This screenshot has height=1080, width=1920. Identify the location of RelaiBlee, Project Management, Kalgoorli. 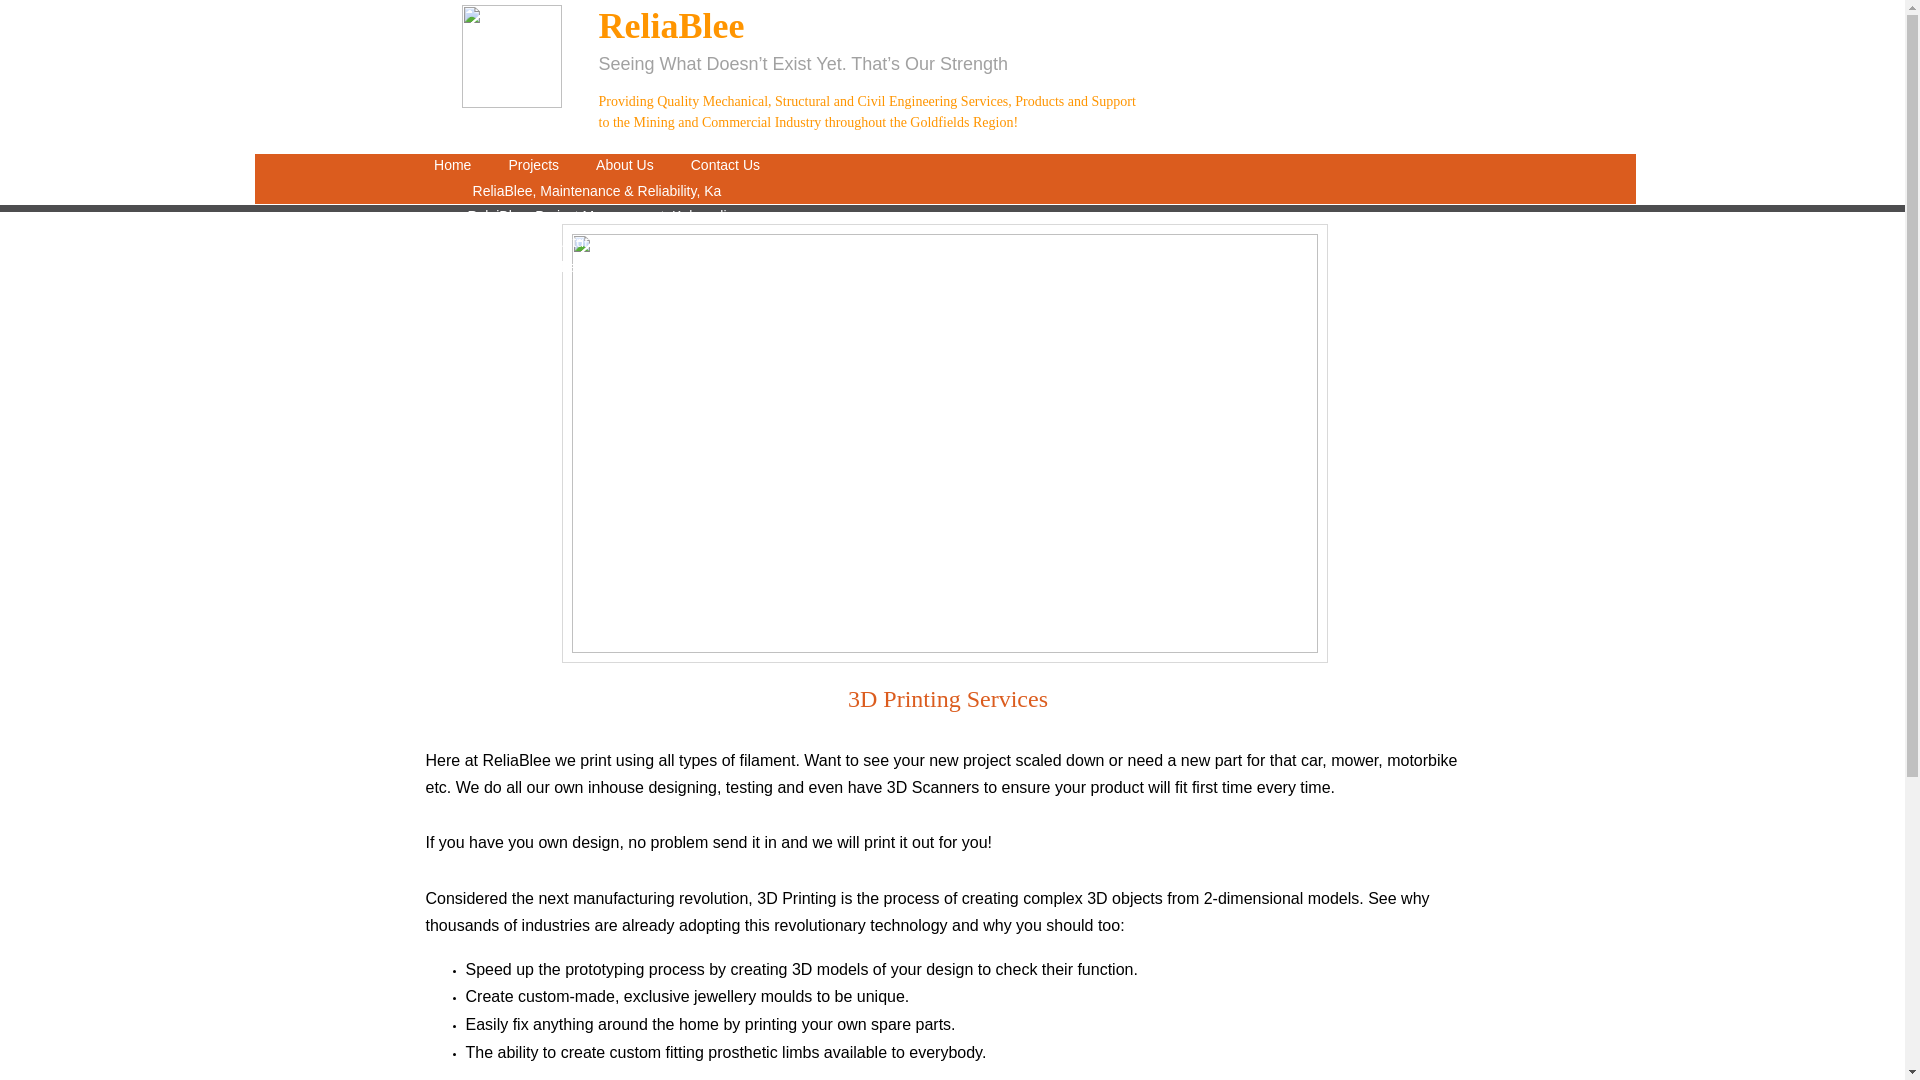
(598, 217).